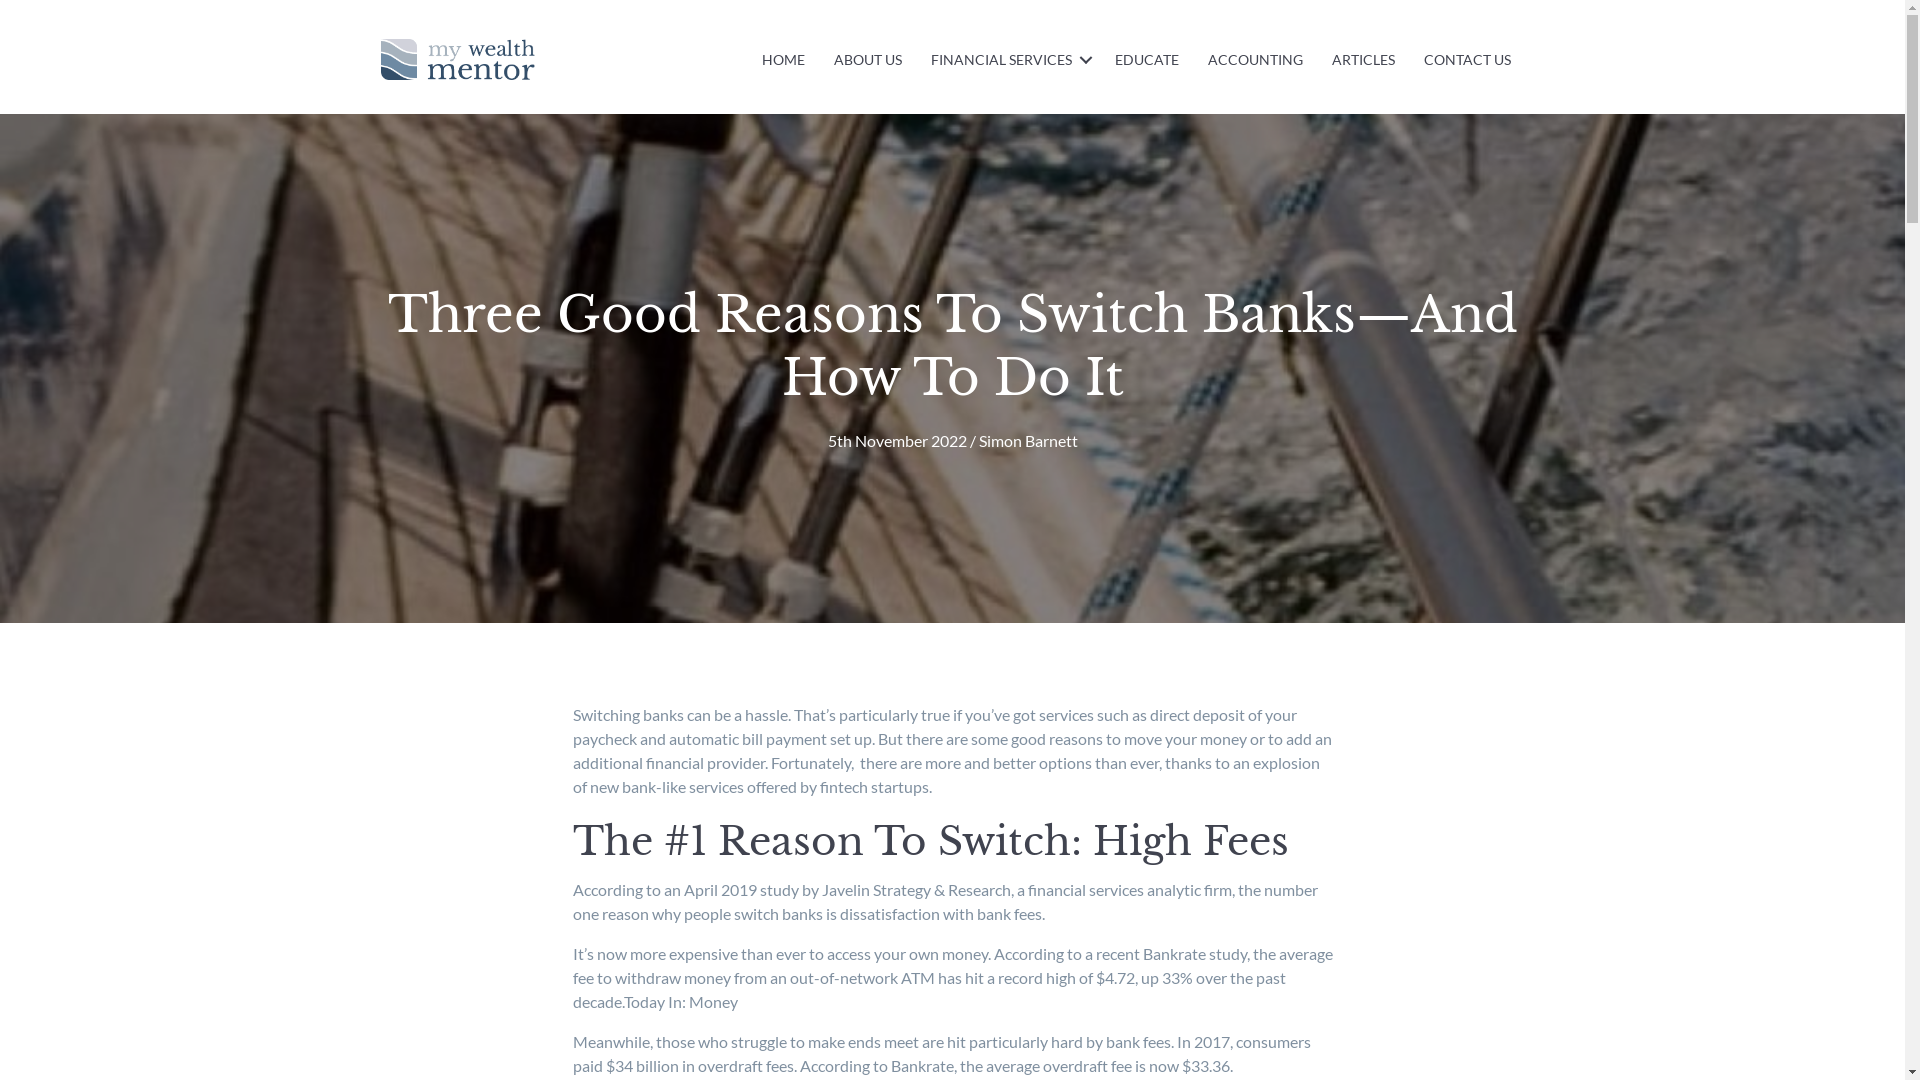 Image resolution: width=1920 pixels, height=1080 pixels. I want to click on HOME, so click(784, 60).